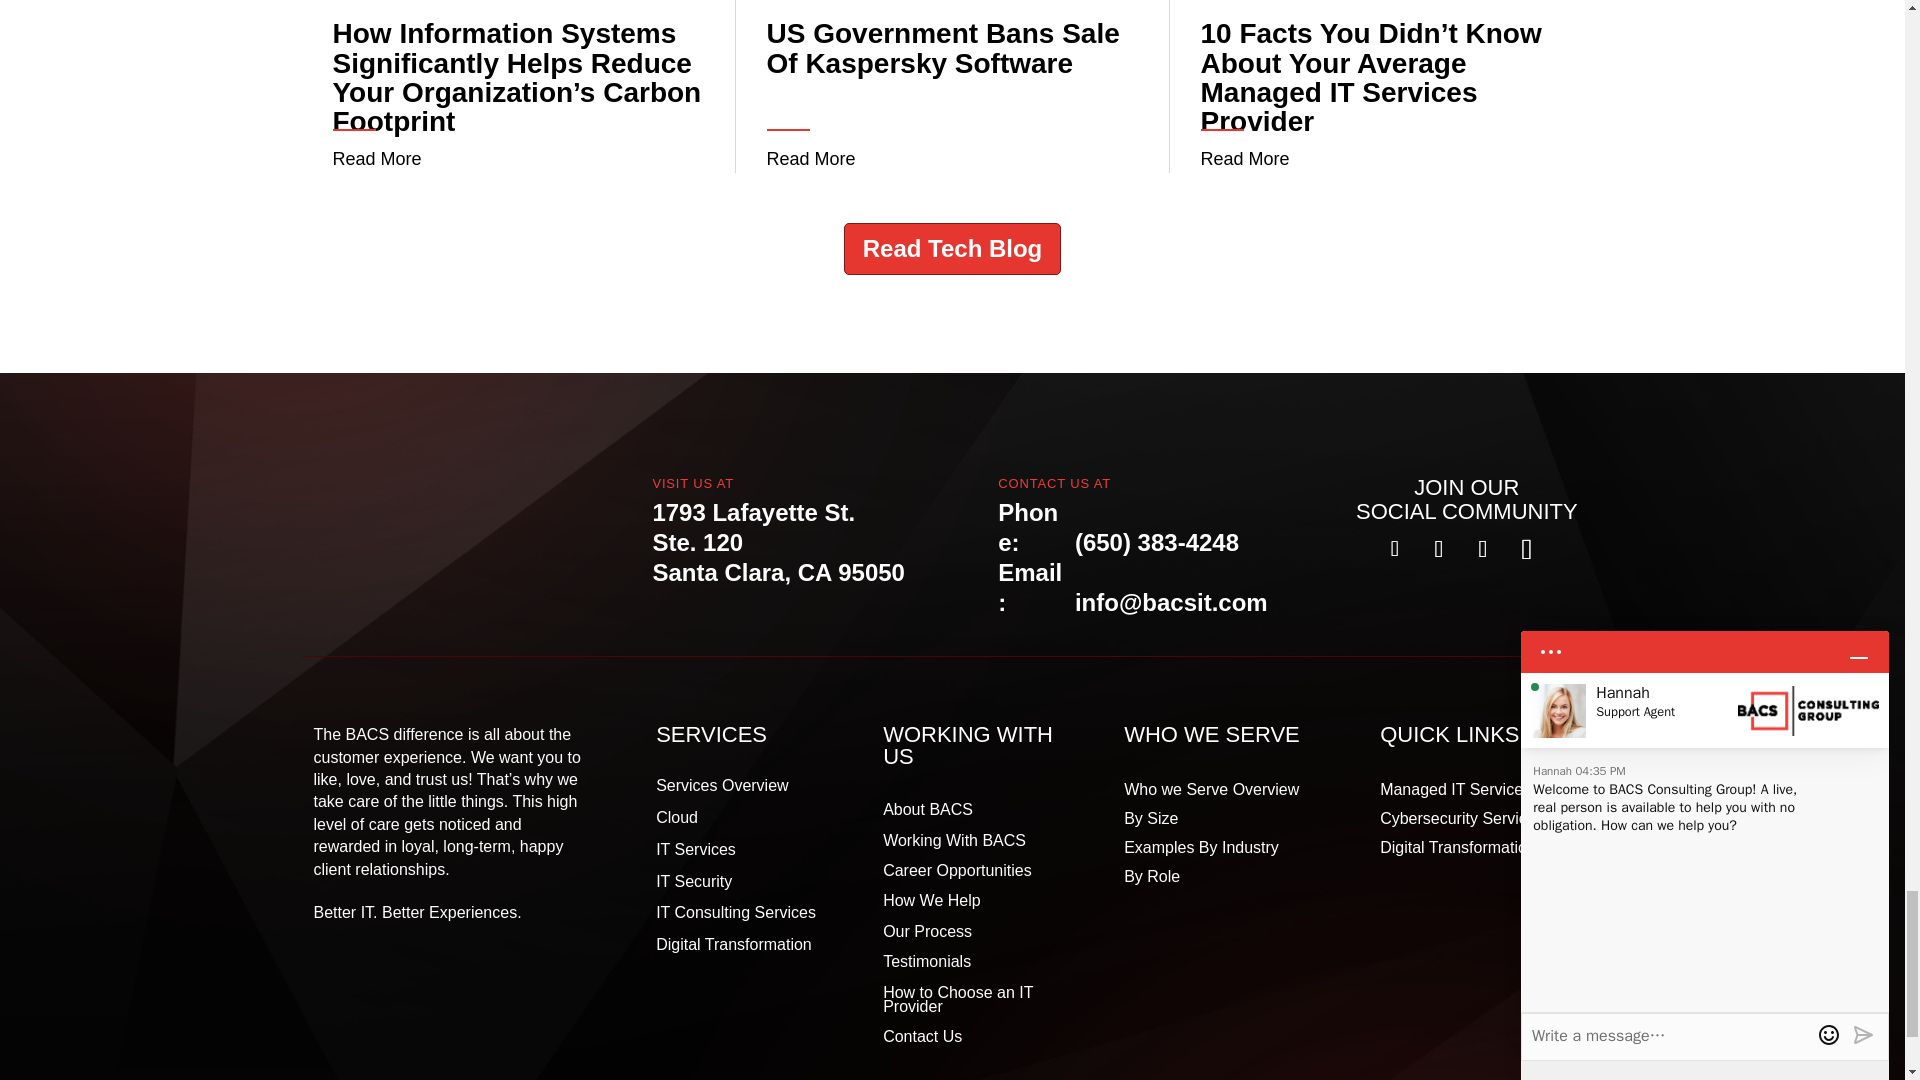 The image size is (1920, 1080). Describe the element at coordinates (1527, 548) in the screenshot. I see `Follow on Youtube` at that location.